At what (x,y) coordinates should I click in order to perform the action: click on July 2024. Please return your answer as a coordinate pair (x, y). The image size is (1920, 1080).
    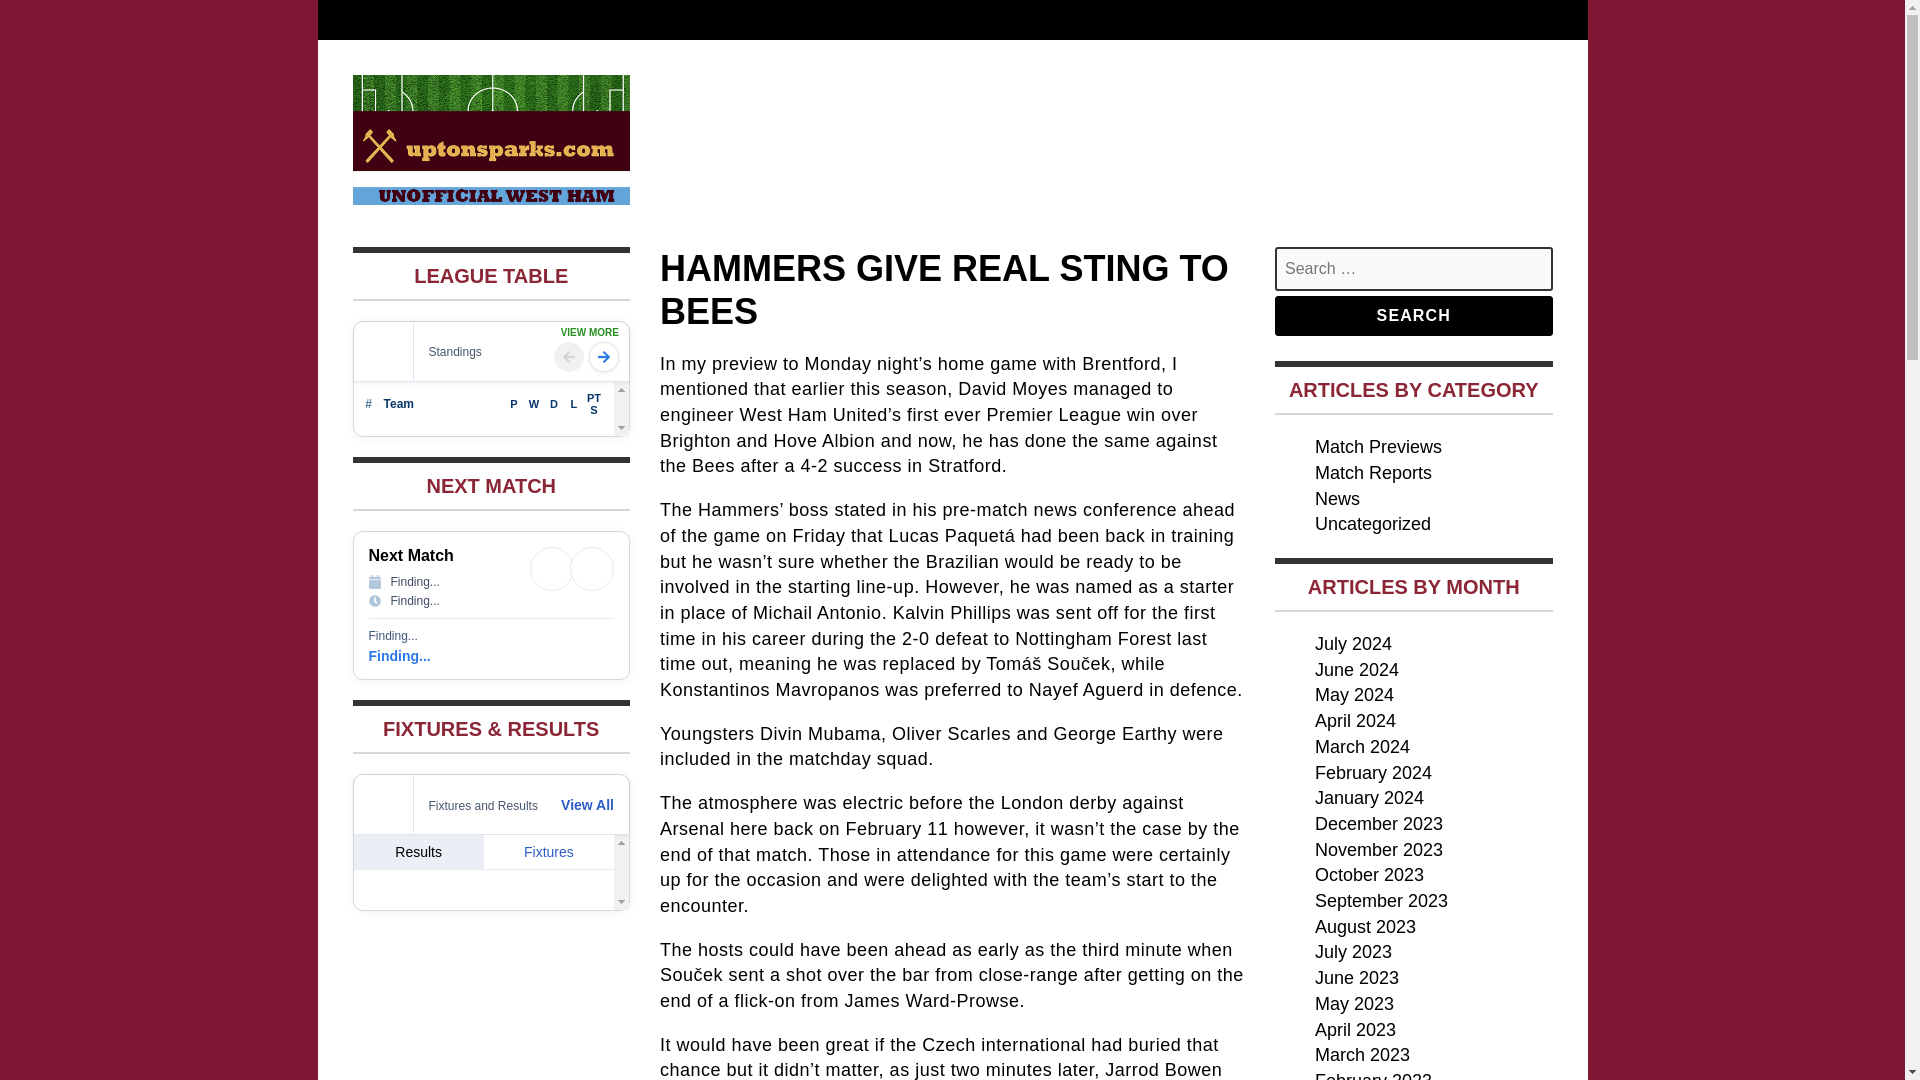
    Looking at the image, I should click on (1354, 644).